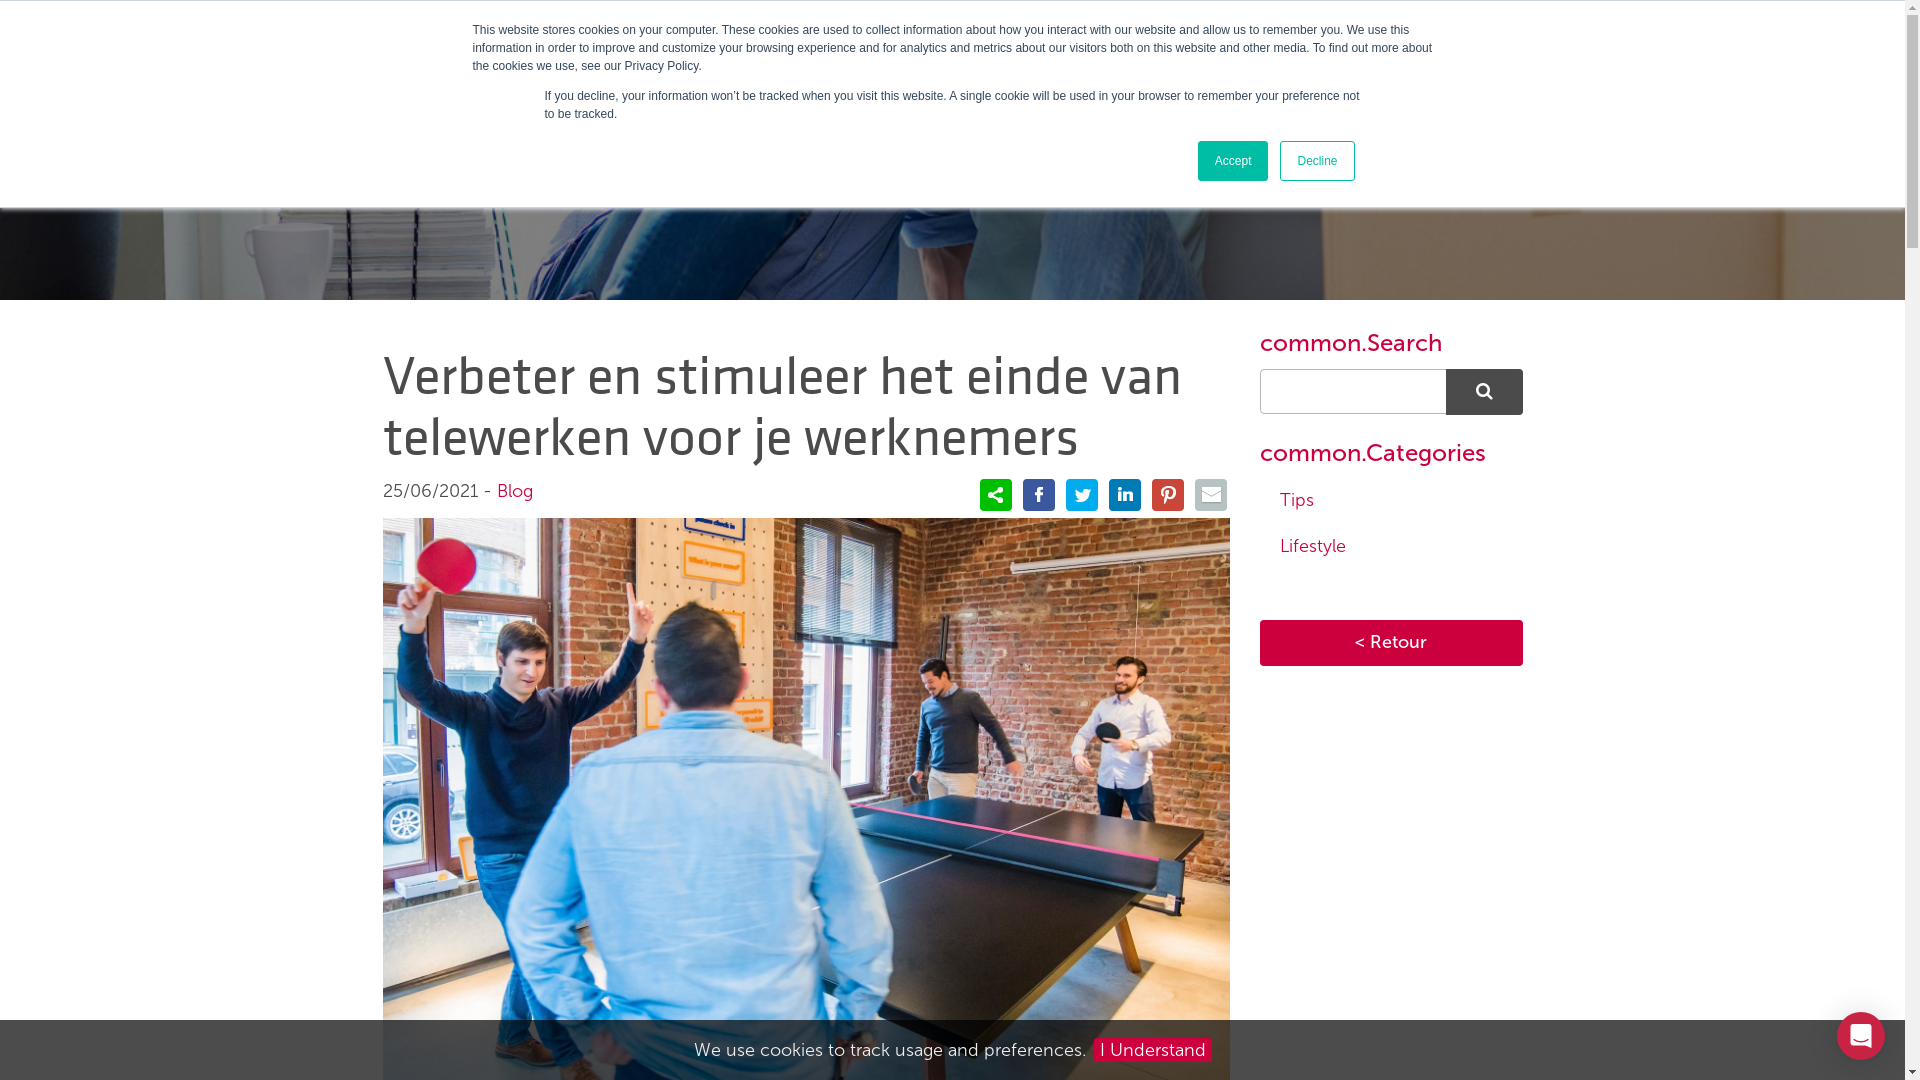 This screenshot has height=1080, width=1920. Describe the element at coordinates (1317, 161) in the screenshot. I see `Decline` at that location.